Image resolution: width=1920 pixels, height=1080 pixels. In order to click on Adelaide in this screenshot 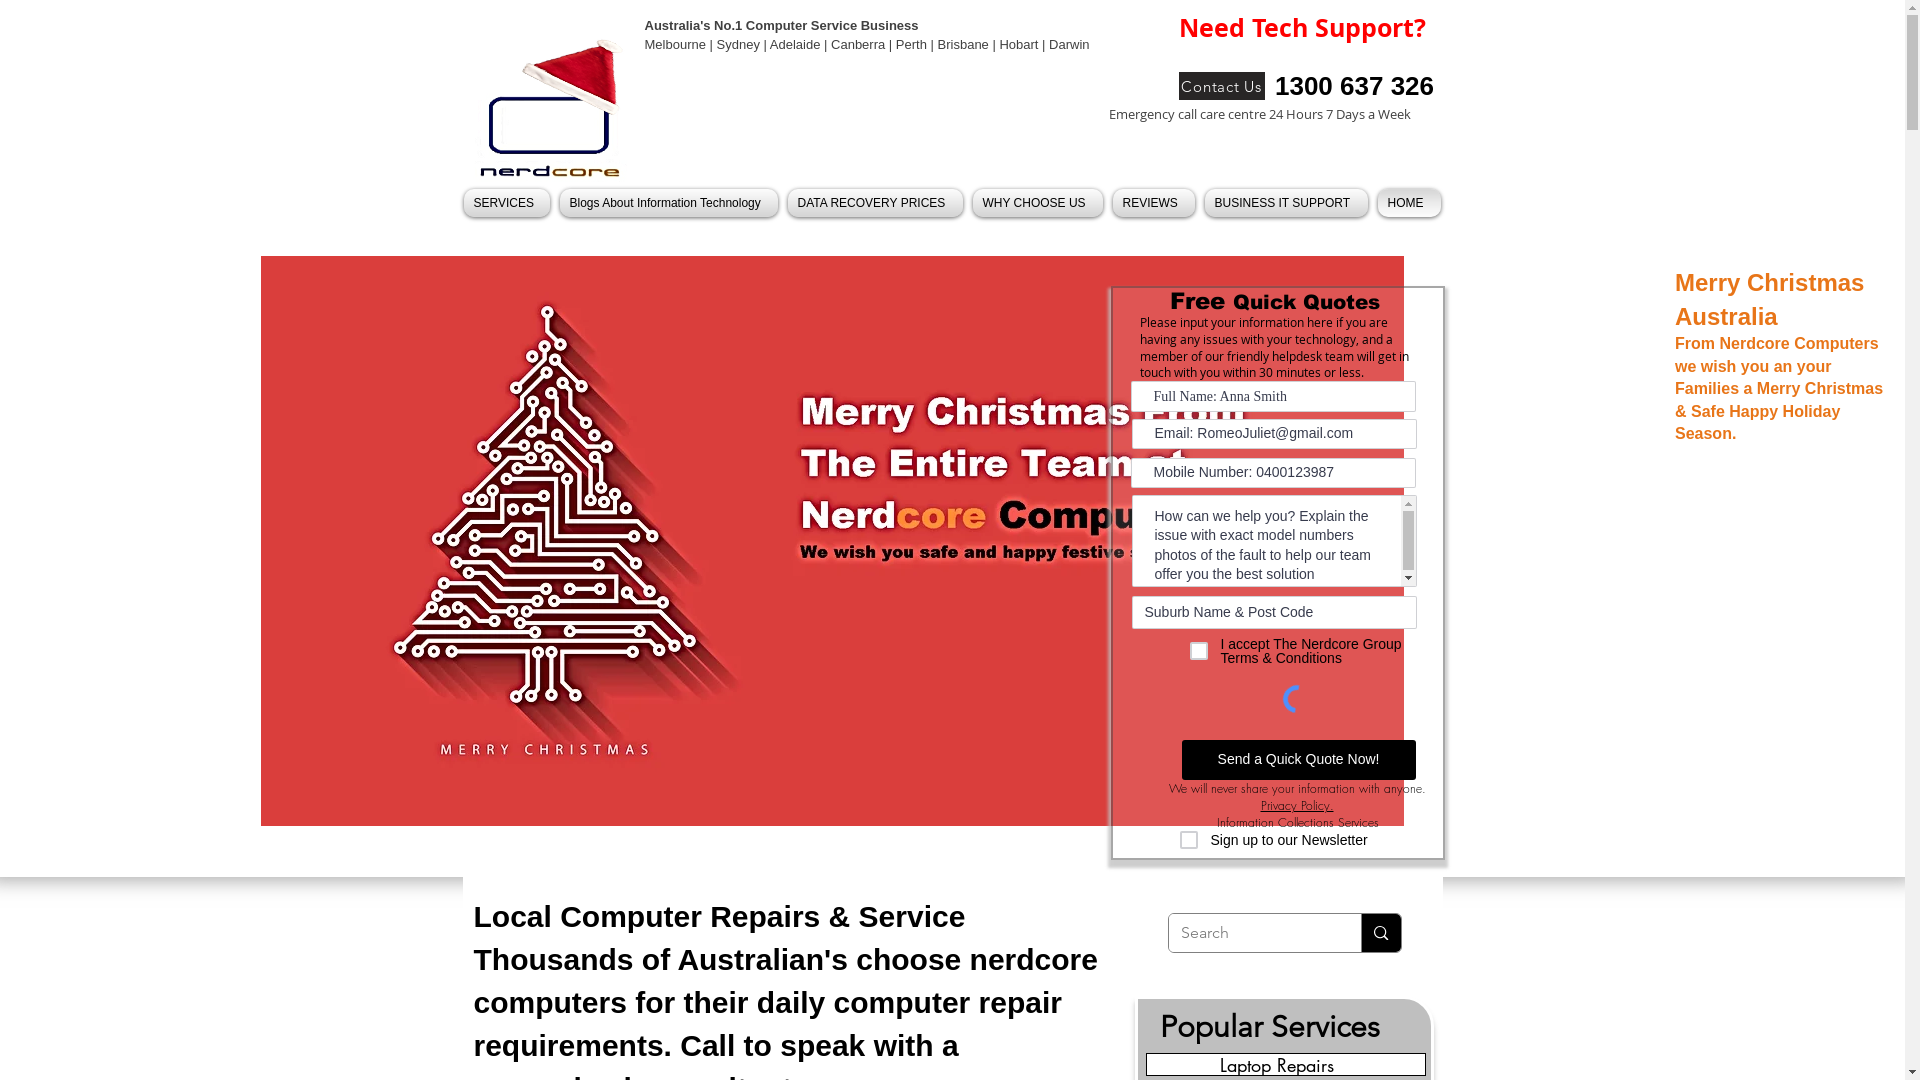, I will do `click(796, 44)`.